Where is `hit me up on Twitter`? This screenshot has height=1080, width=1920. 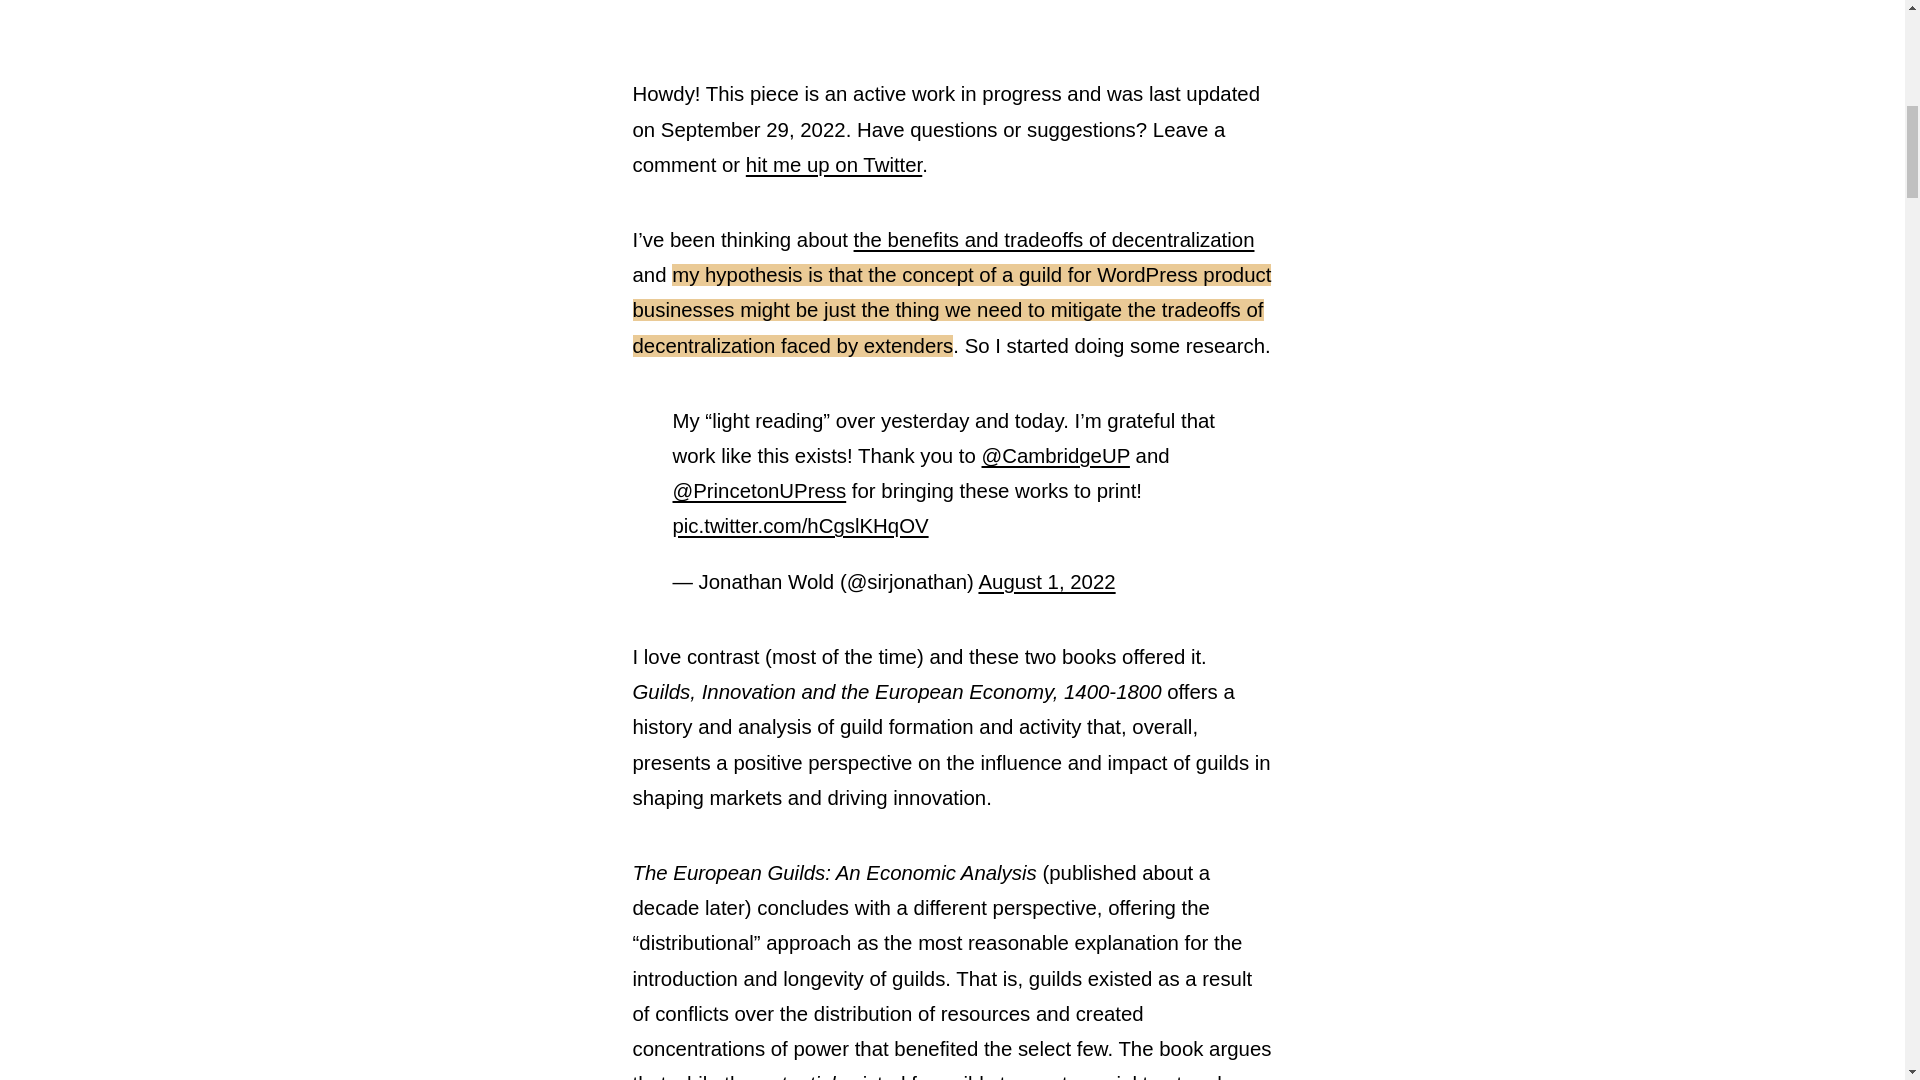
hit me up on Twitter is located at coordinates (834, 165).